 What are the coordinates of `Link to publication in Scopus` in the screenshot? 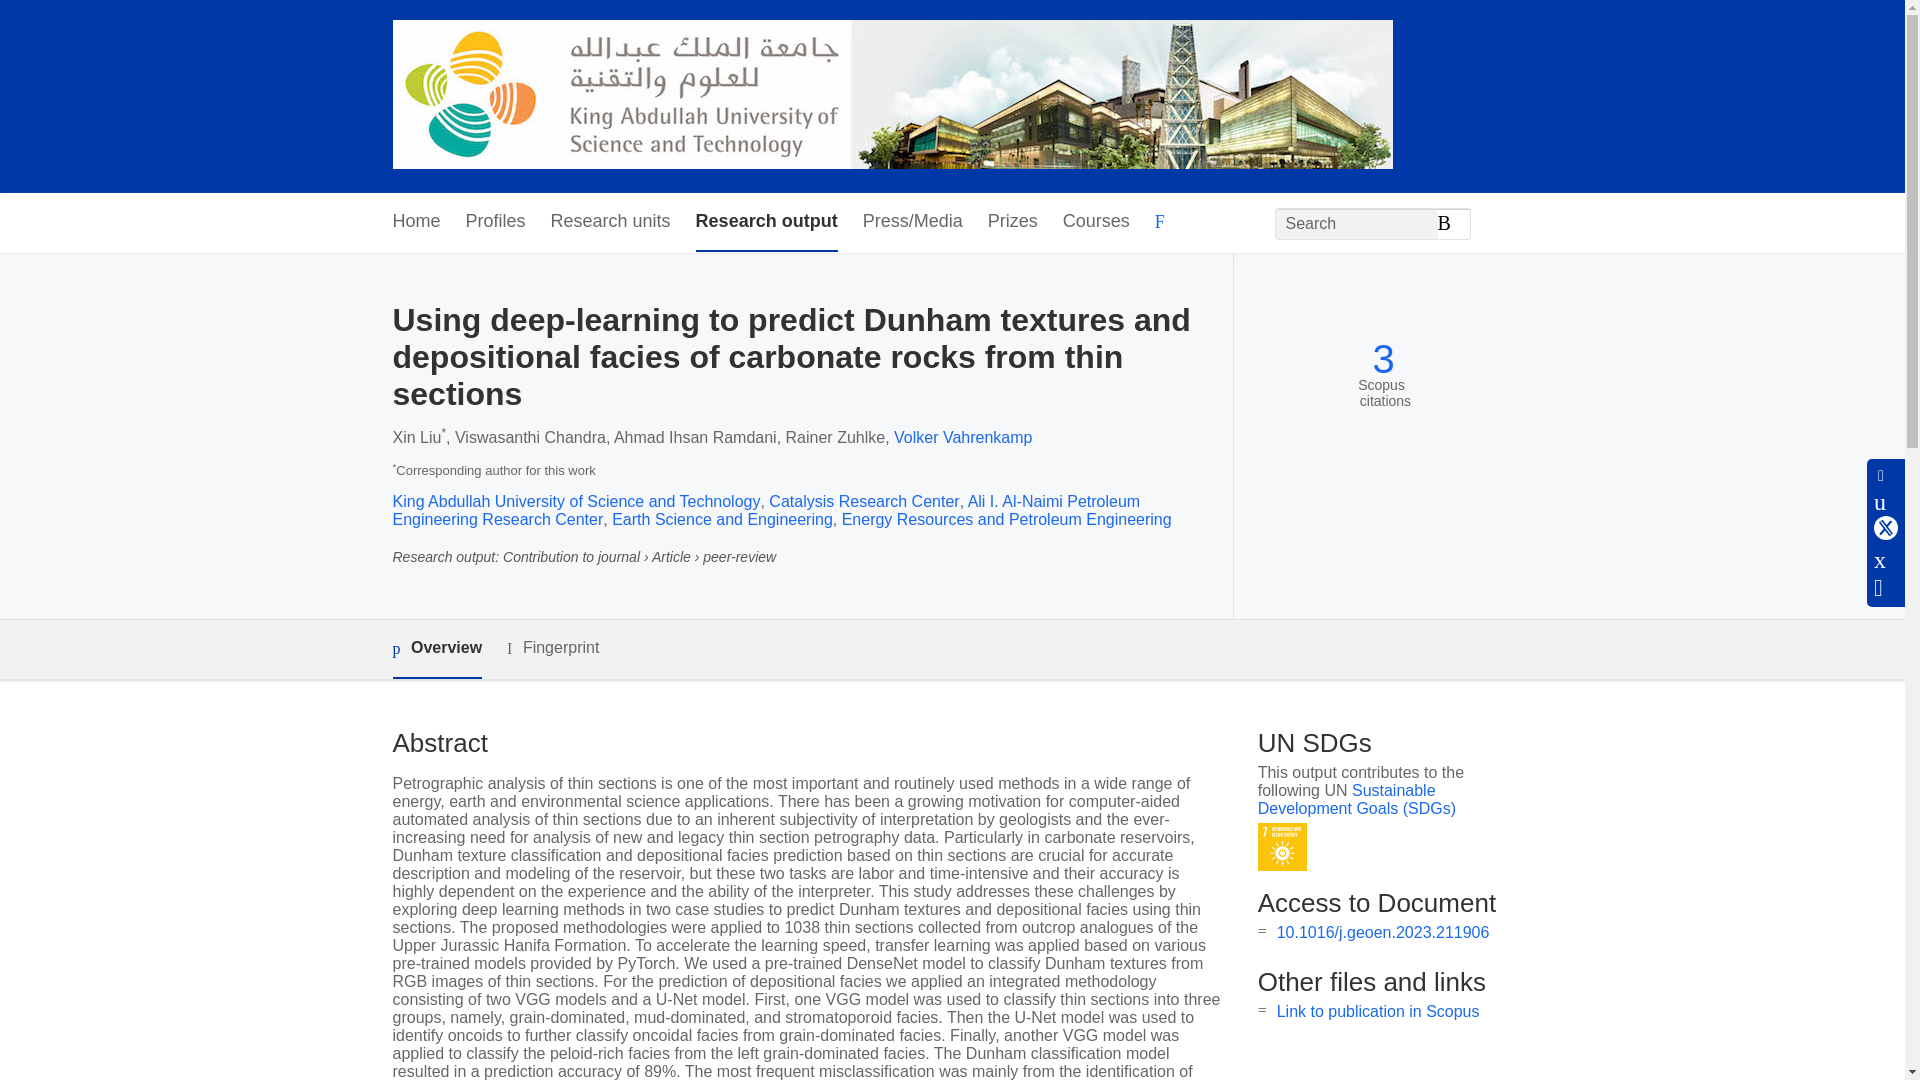 It's located at (1378, 1011).